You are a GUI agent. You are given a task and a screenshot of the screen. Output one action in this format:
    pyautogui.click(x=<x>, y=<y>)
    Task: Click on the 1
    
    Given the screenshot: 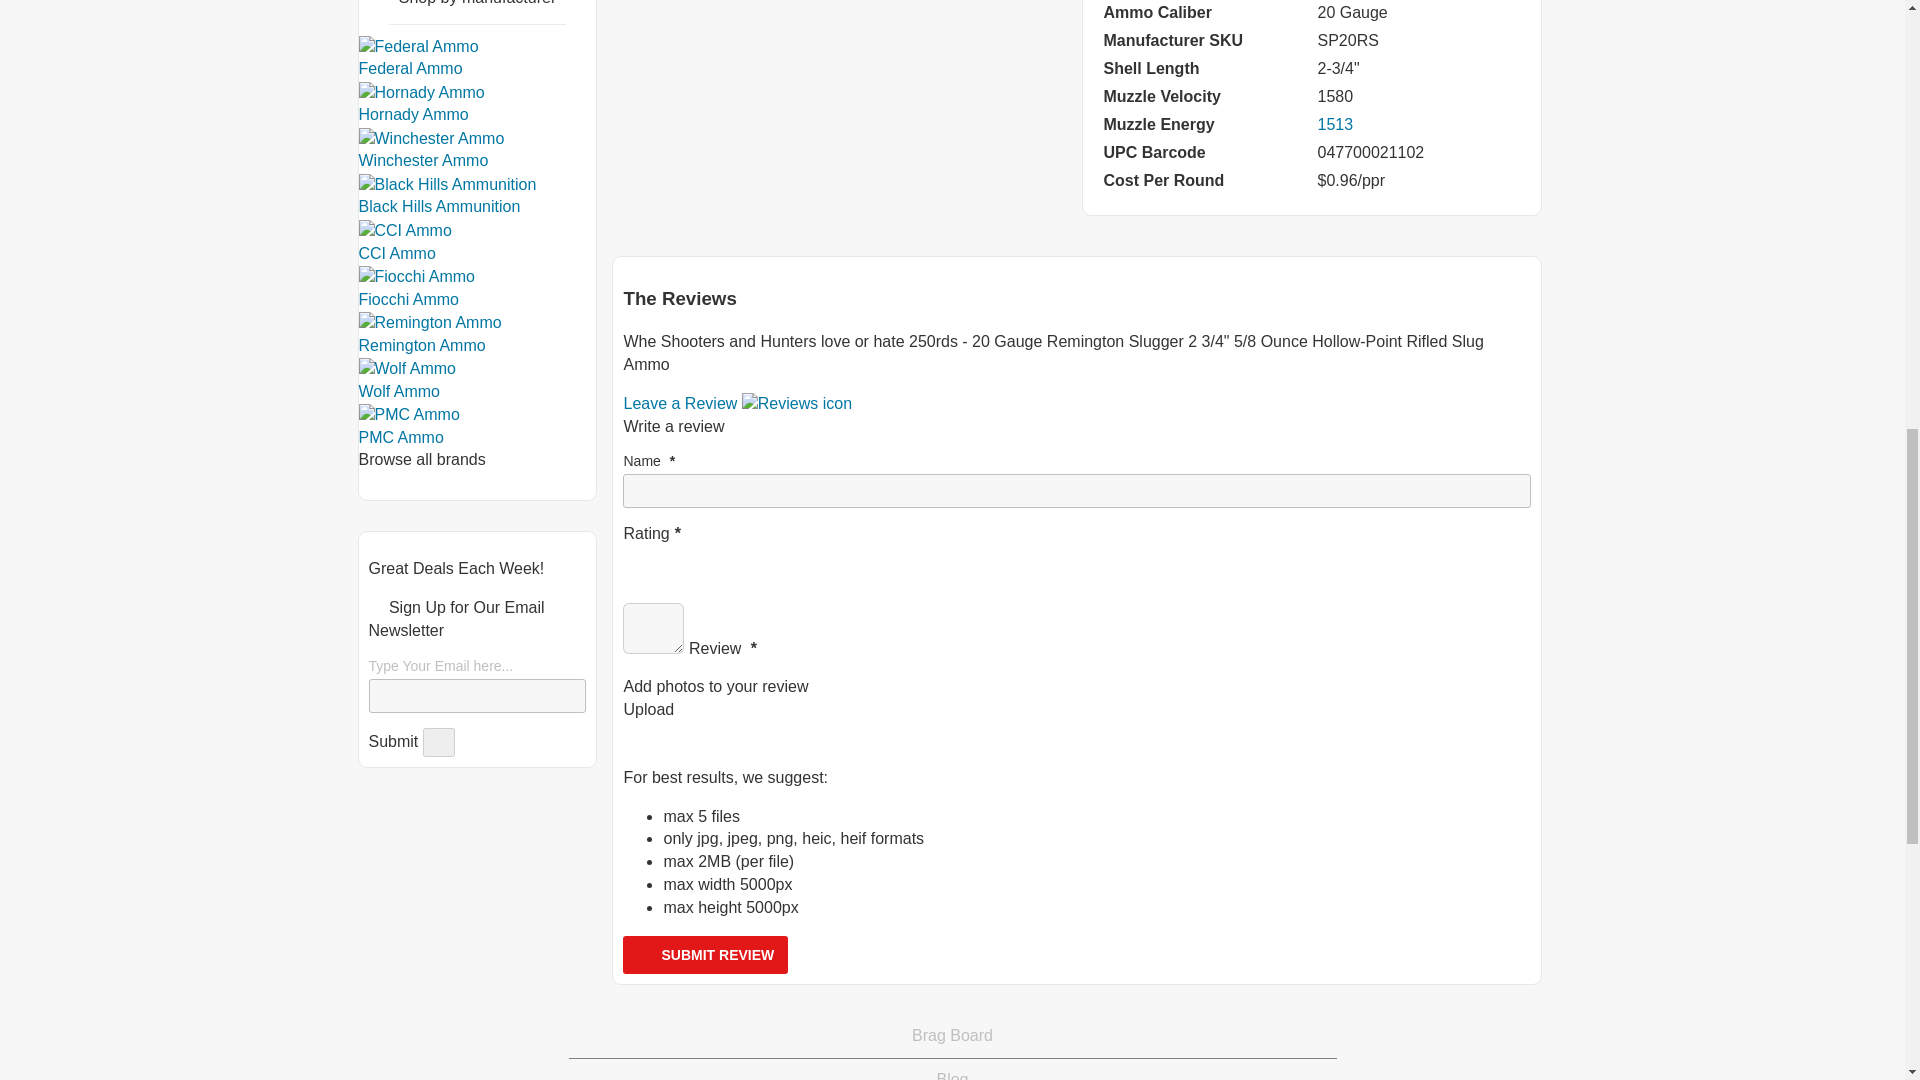 What is the action you would take?
    pyautogui.click(x=630, y=556)
    